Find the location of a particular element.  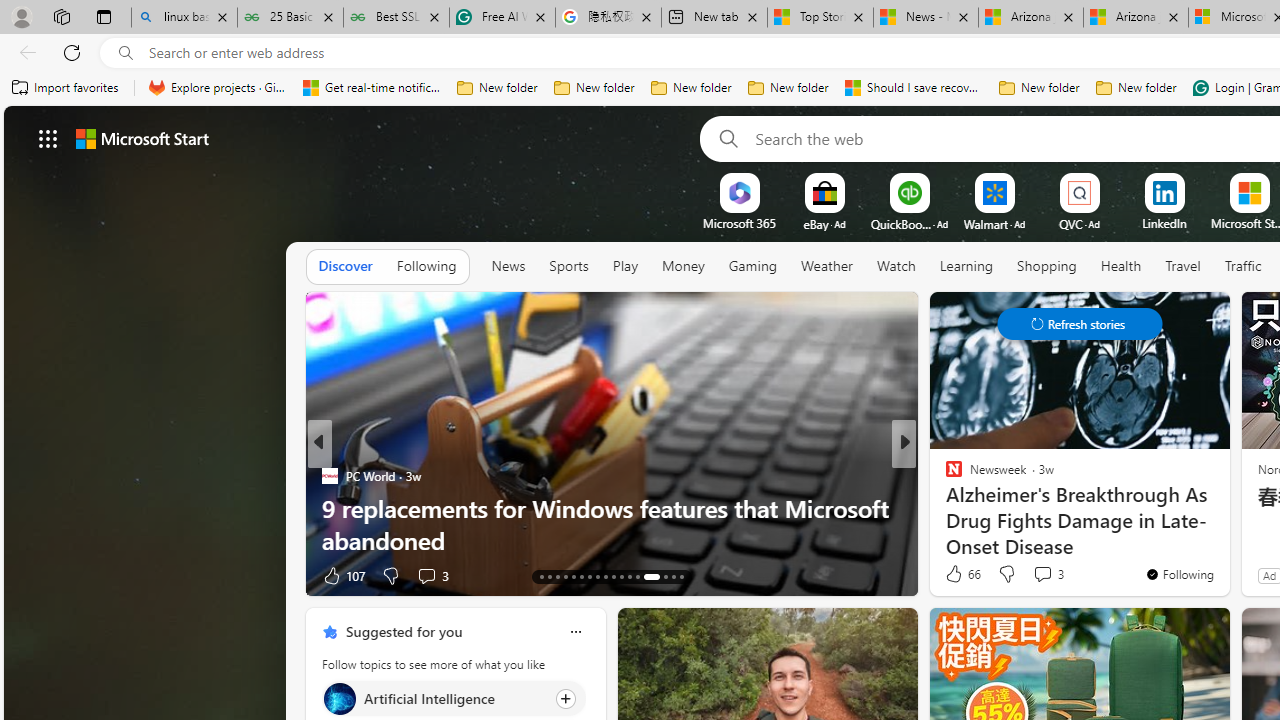

Gaming is located at coordinates (752, 267).